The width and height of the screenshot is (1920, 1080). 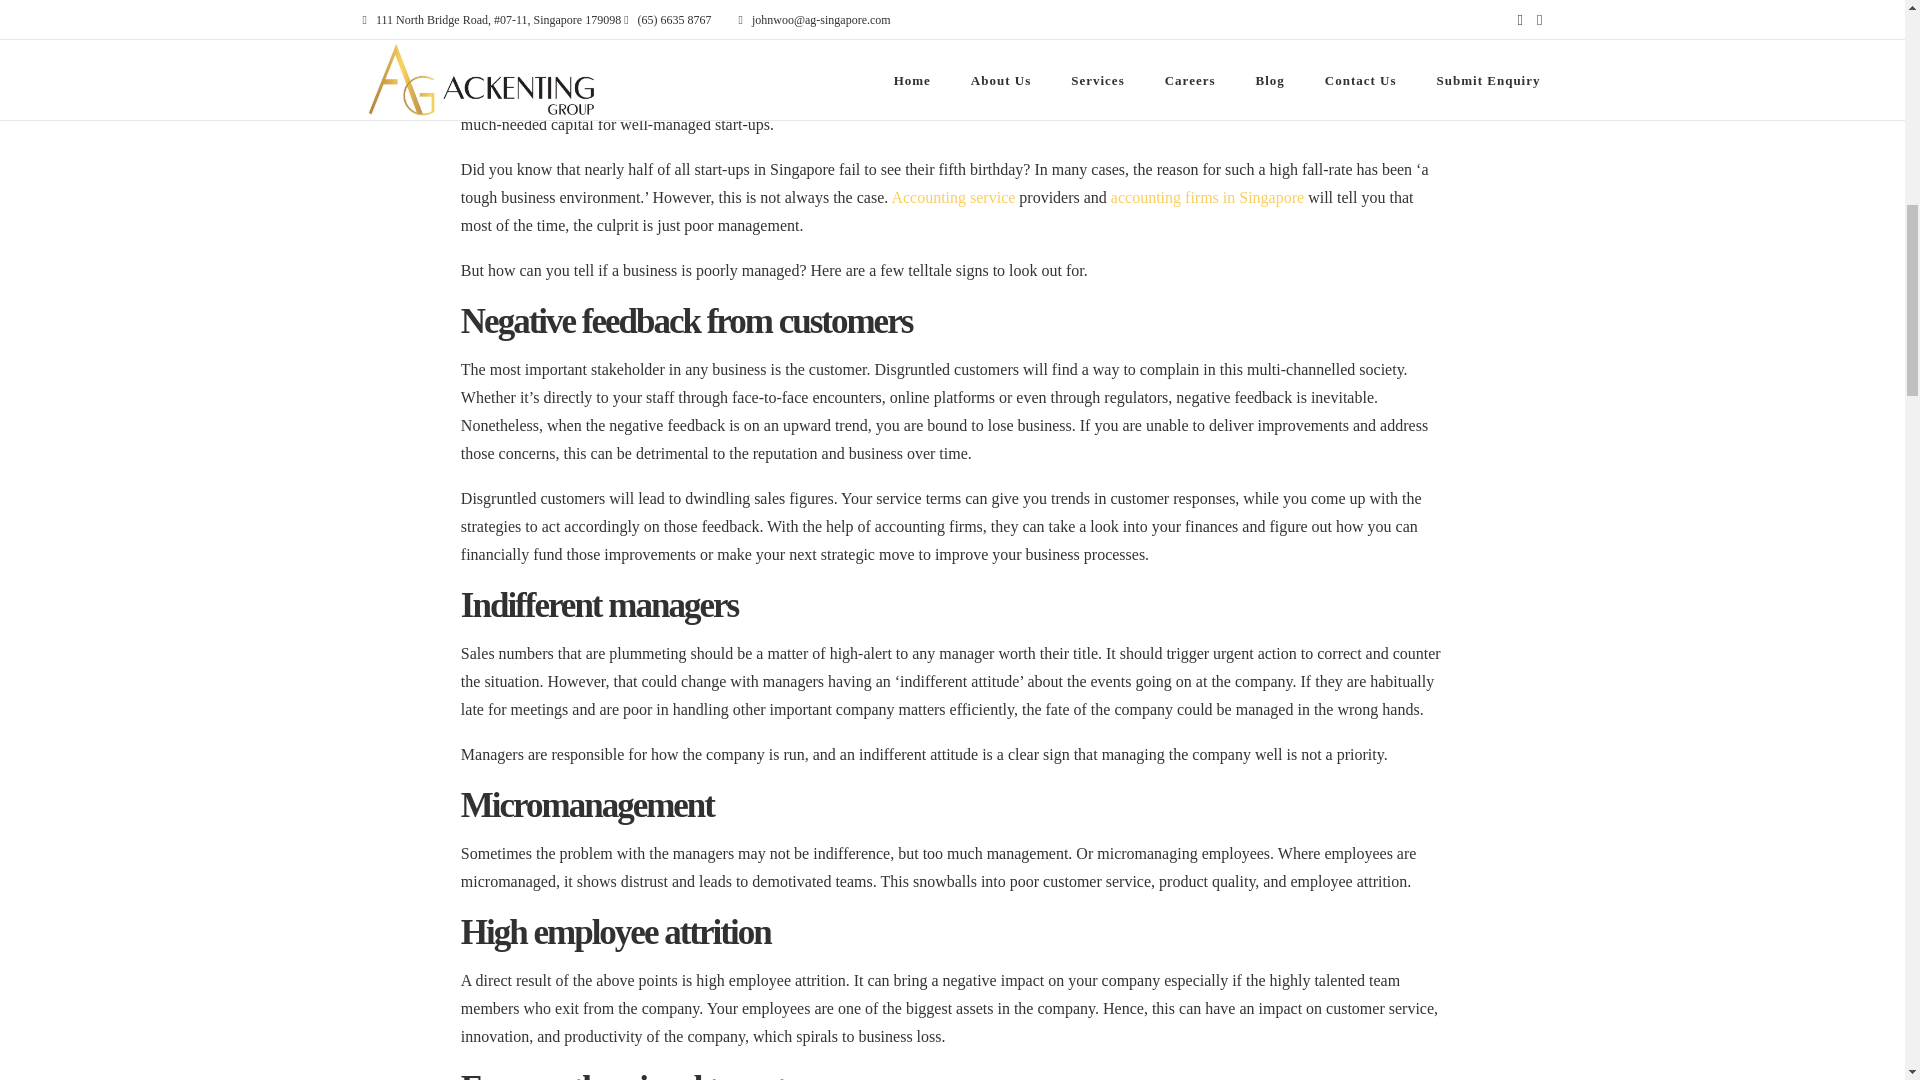 What do you see at coordinates (952, 198) in the screenshot?
I see `Accounting service` at bounding box center [952, 198].